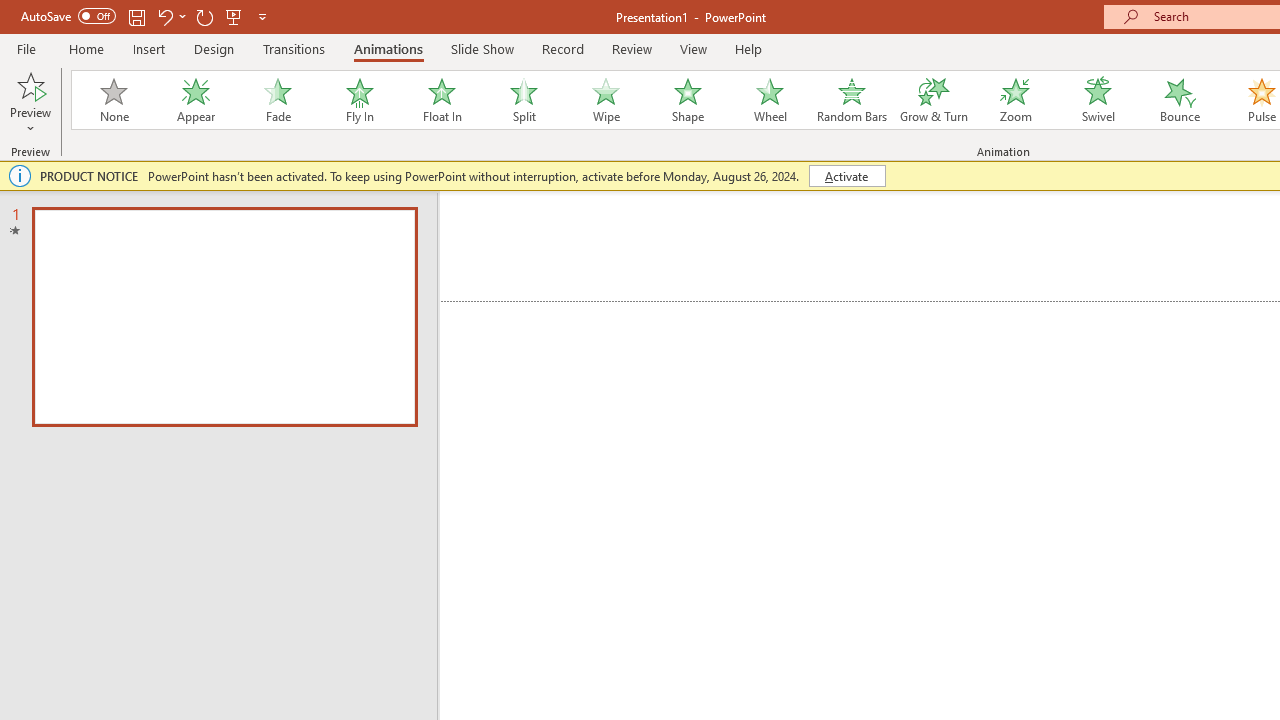  What do you see at coordinates (113, 100) in the screenshot?
I see `None` at bounding box center [113, 100].